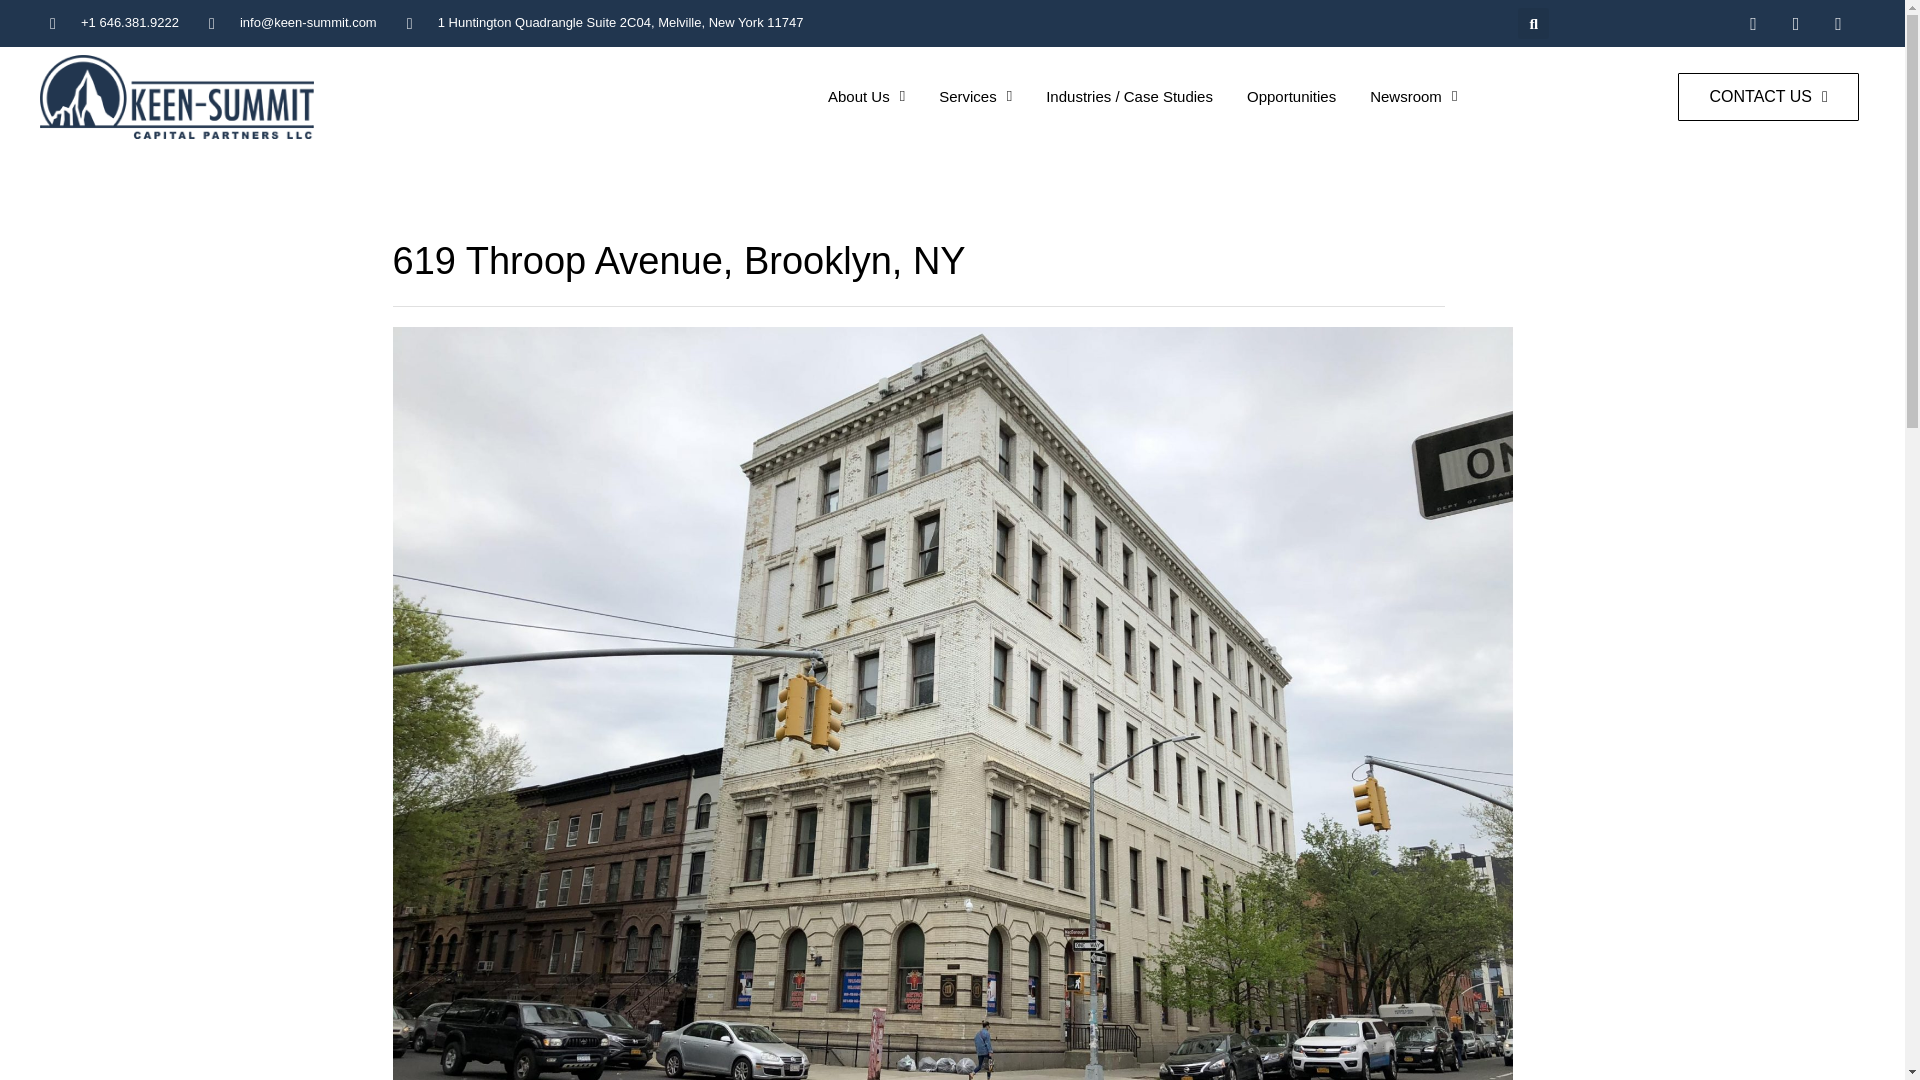  Describe the element at coordinates (866, 17) in the screenshot. I see `About Us` at that location.